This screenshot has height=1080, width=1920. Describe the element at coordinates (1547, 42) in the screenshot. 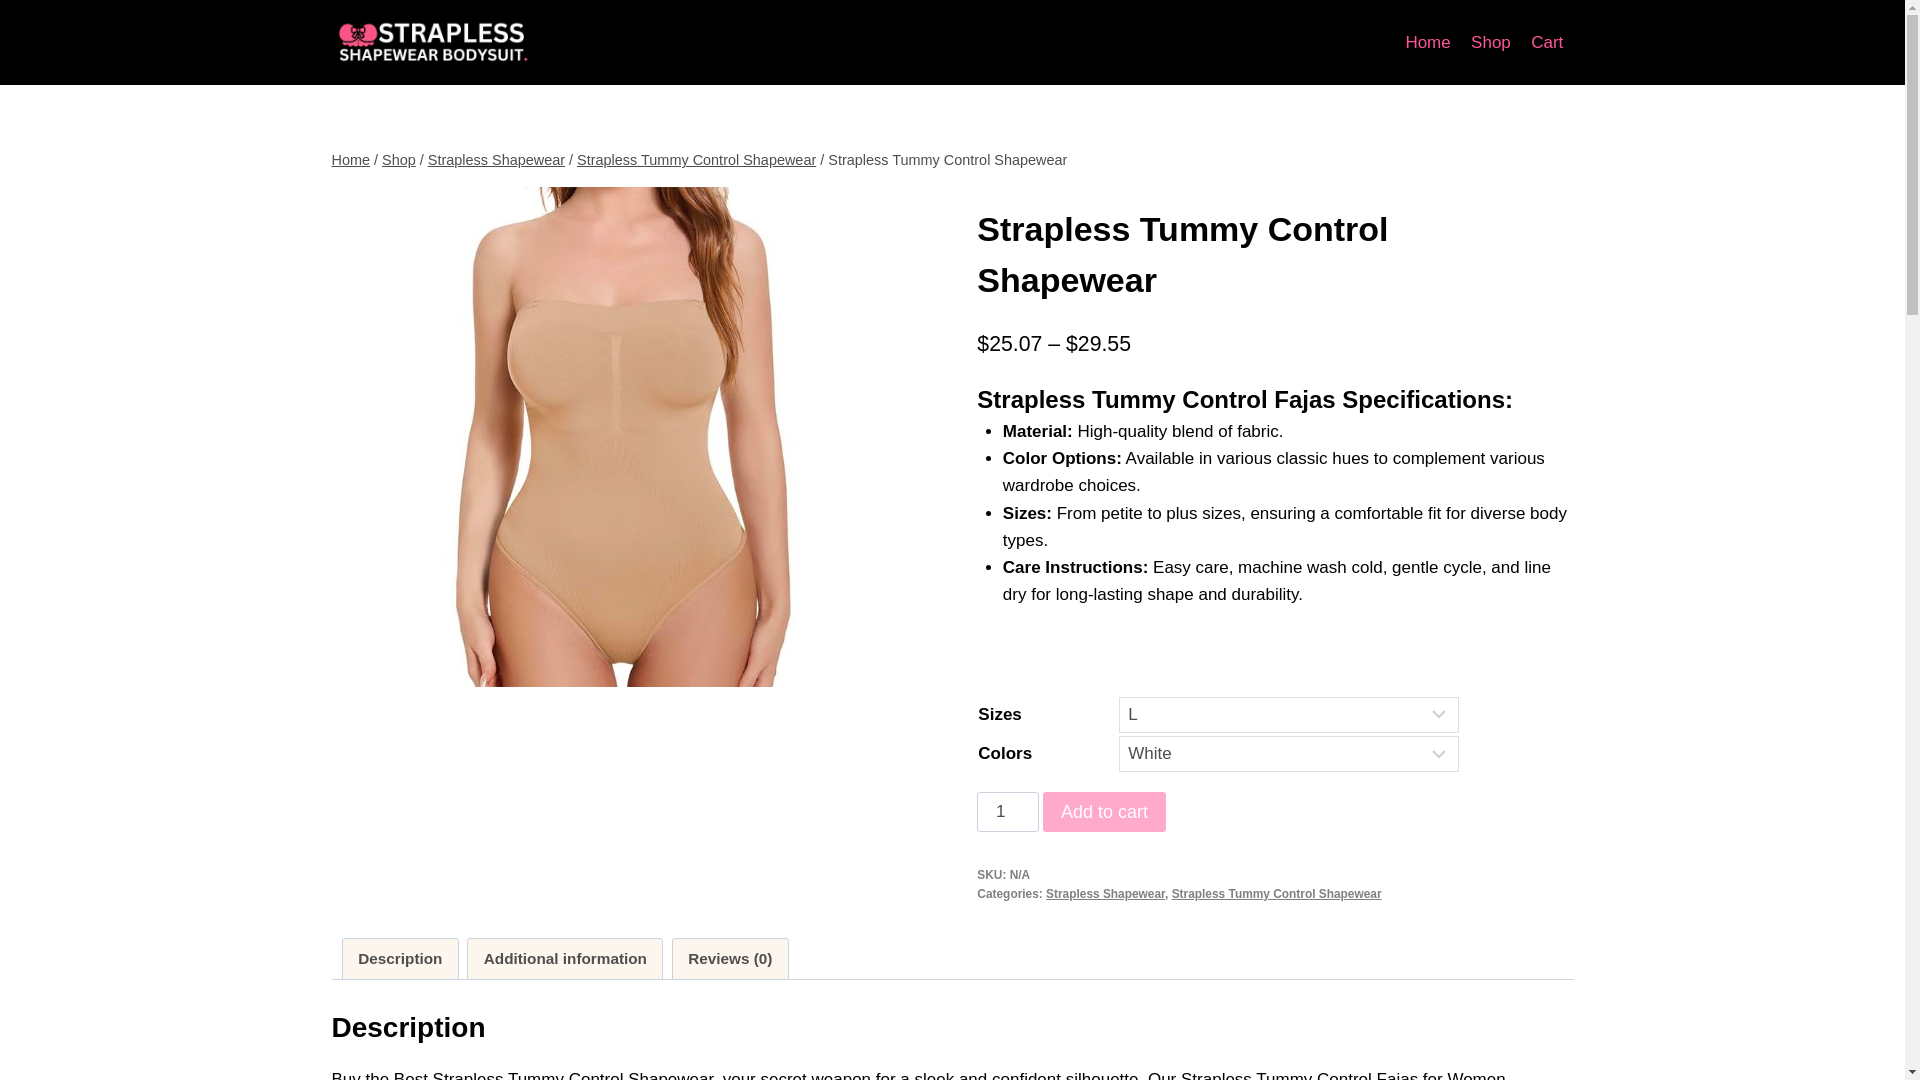

I see `Cart` at that location.